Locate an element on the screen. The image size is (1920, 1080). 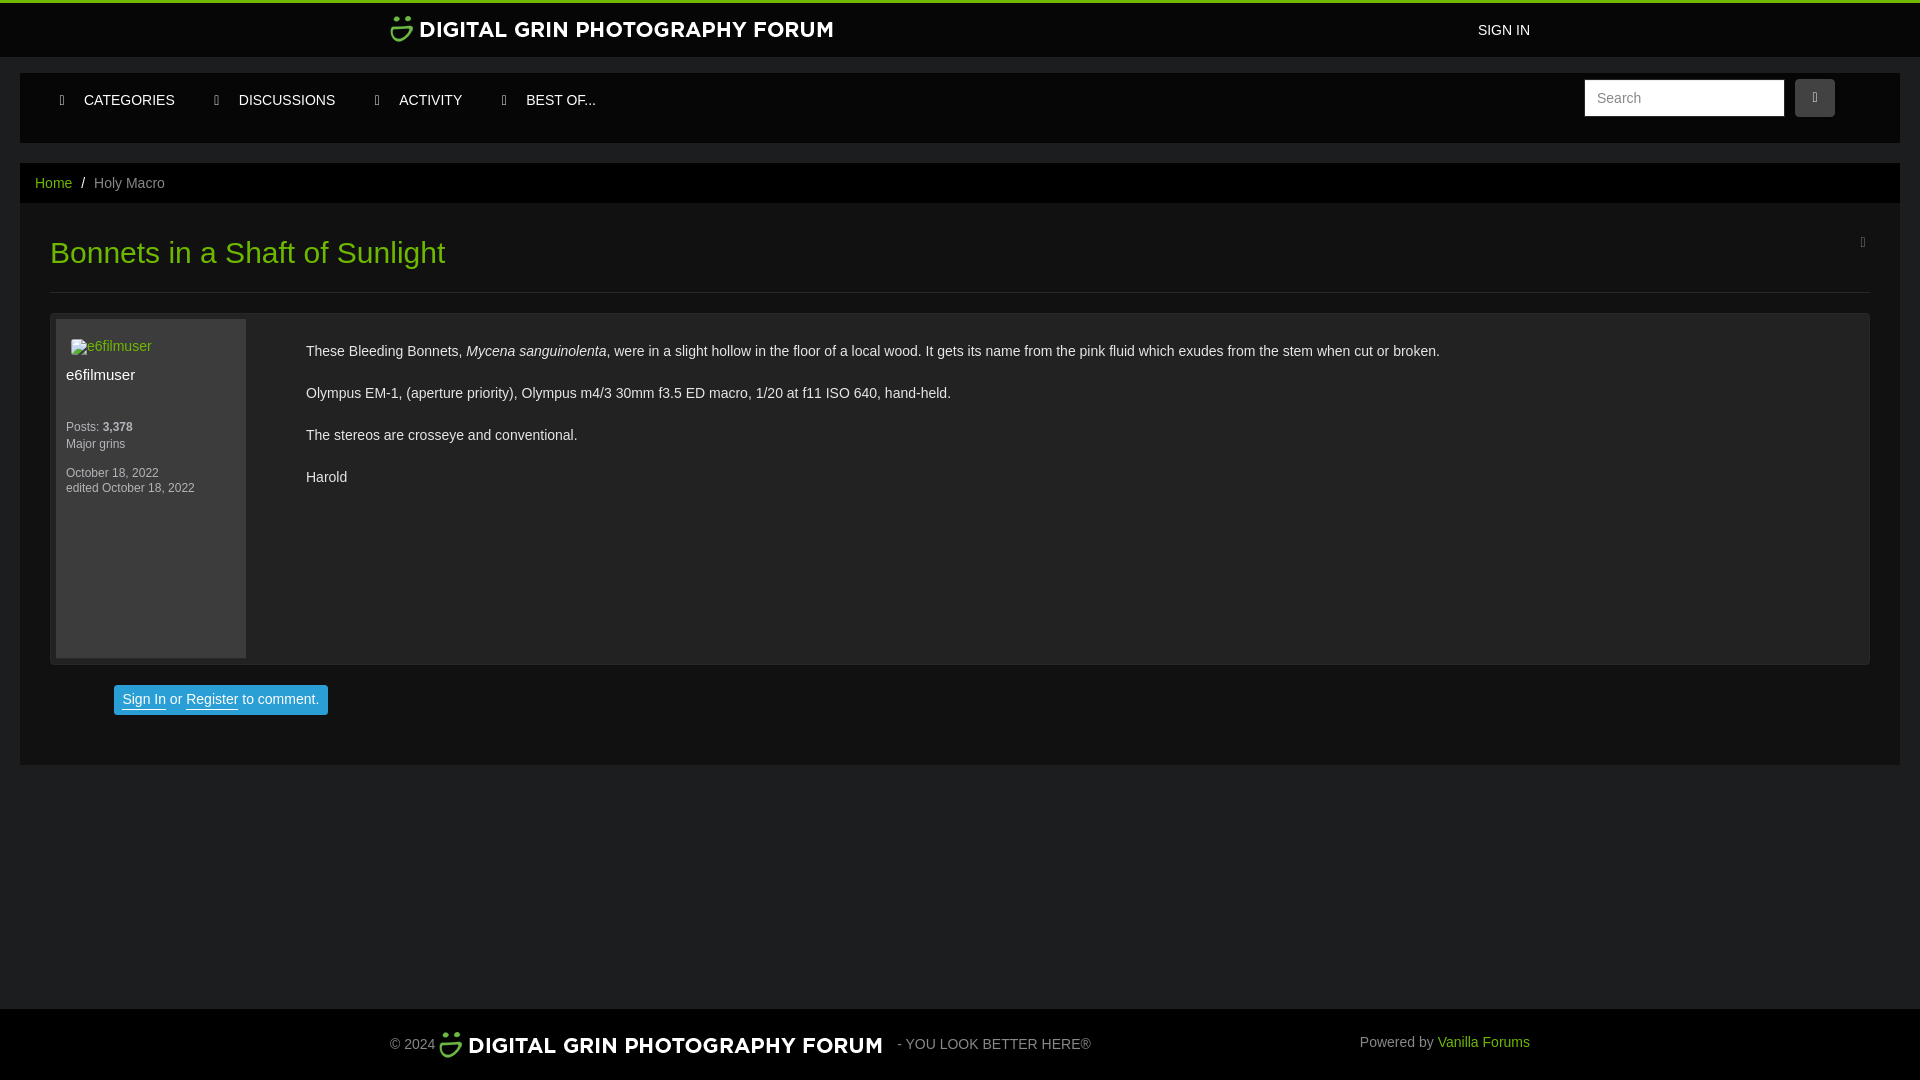
e6filmuser is located at coordinates (156, 345).